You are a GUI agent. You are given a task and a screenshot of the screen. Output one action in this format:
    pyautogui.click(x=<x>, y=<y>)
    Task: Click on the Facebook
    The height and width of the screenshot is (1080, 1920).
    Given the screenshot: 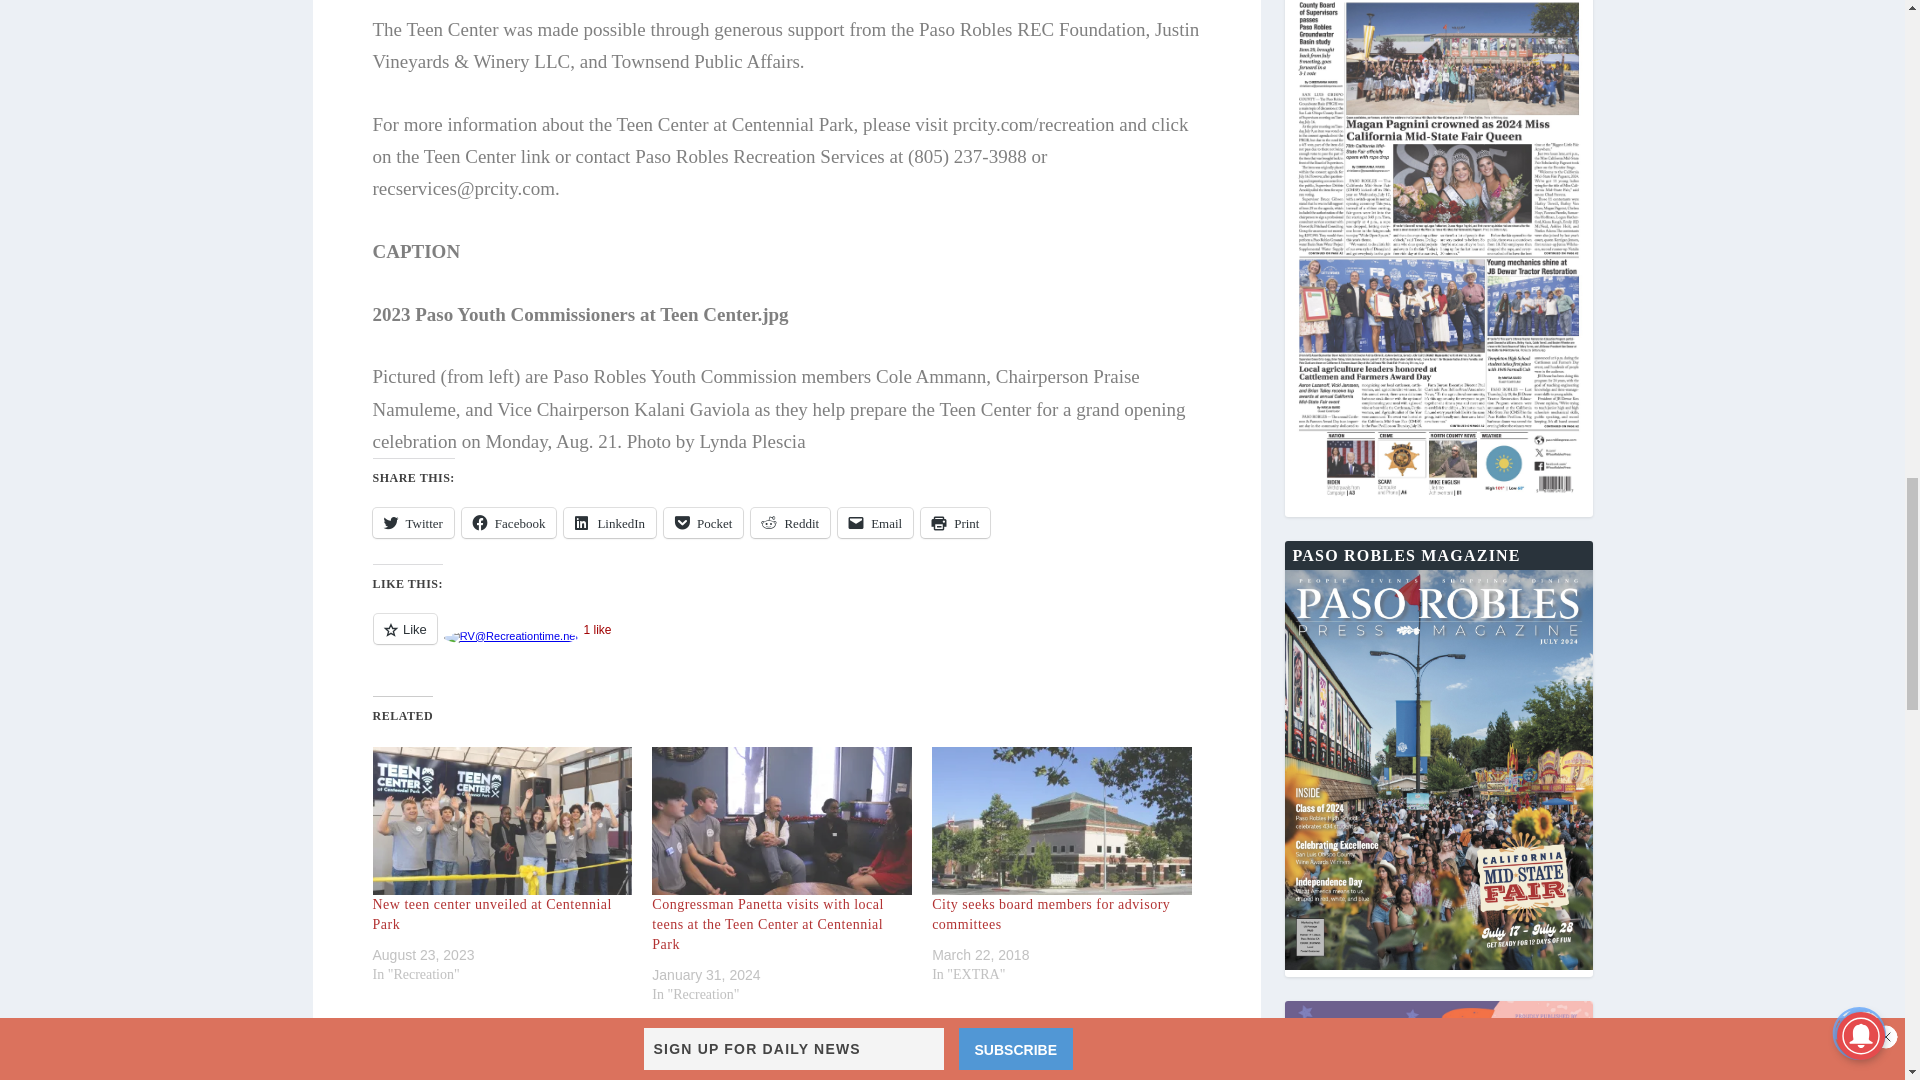 What is the action you would take?
    pyautogui.click(x=509, y=522)
    